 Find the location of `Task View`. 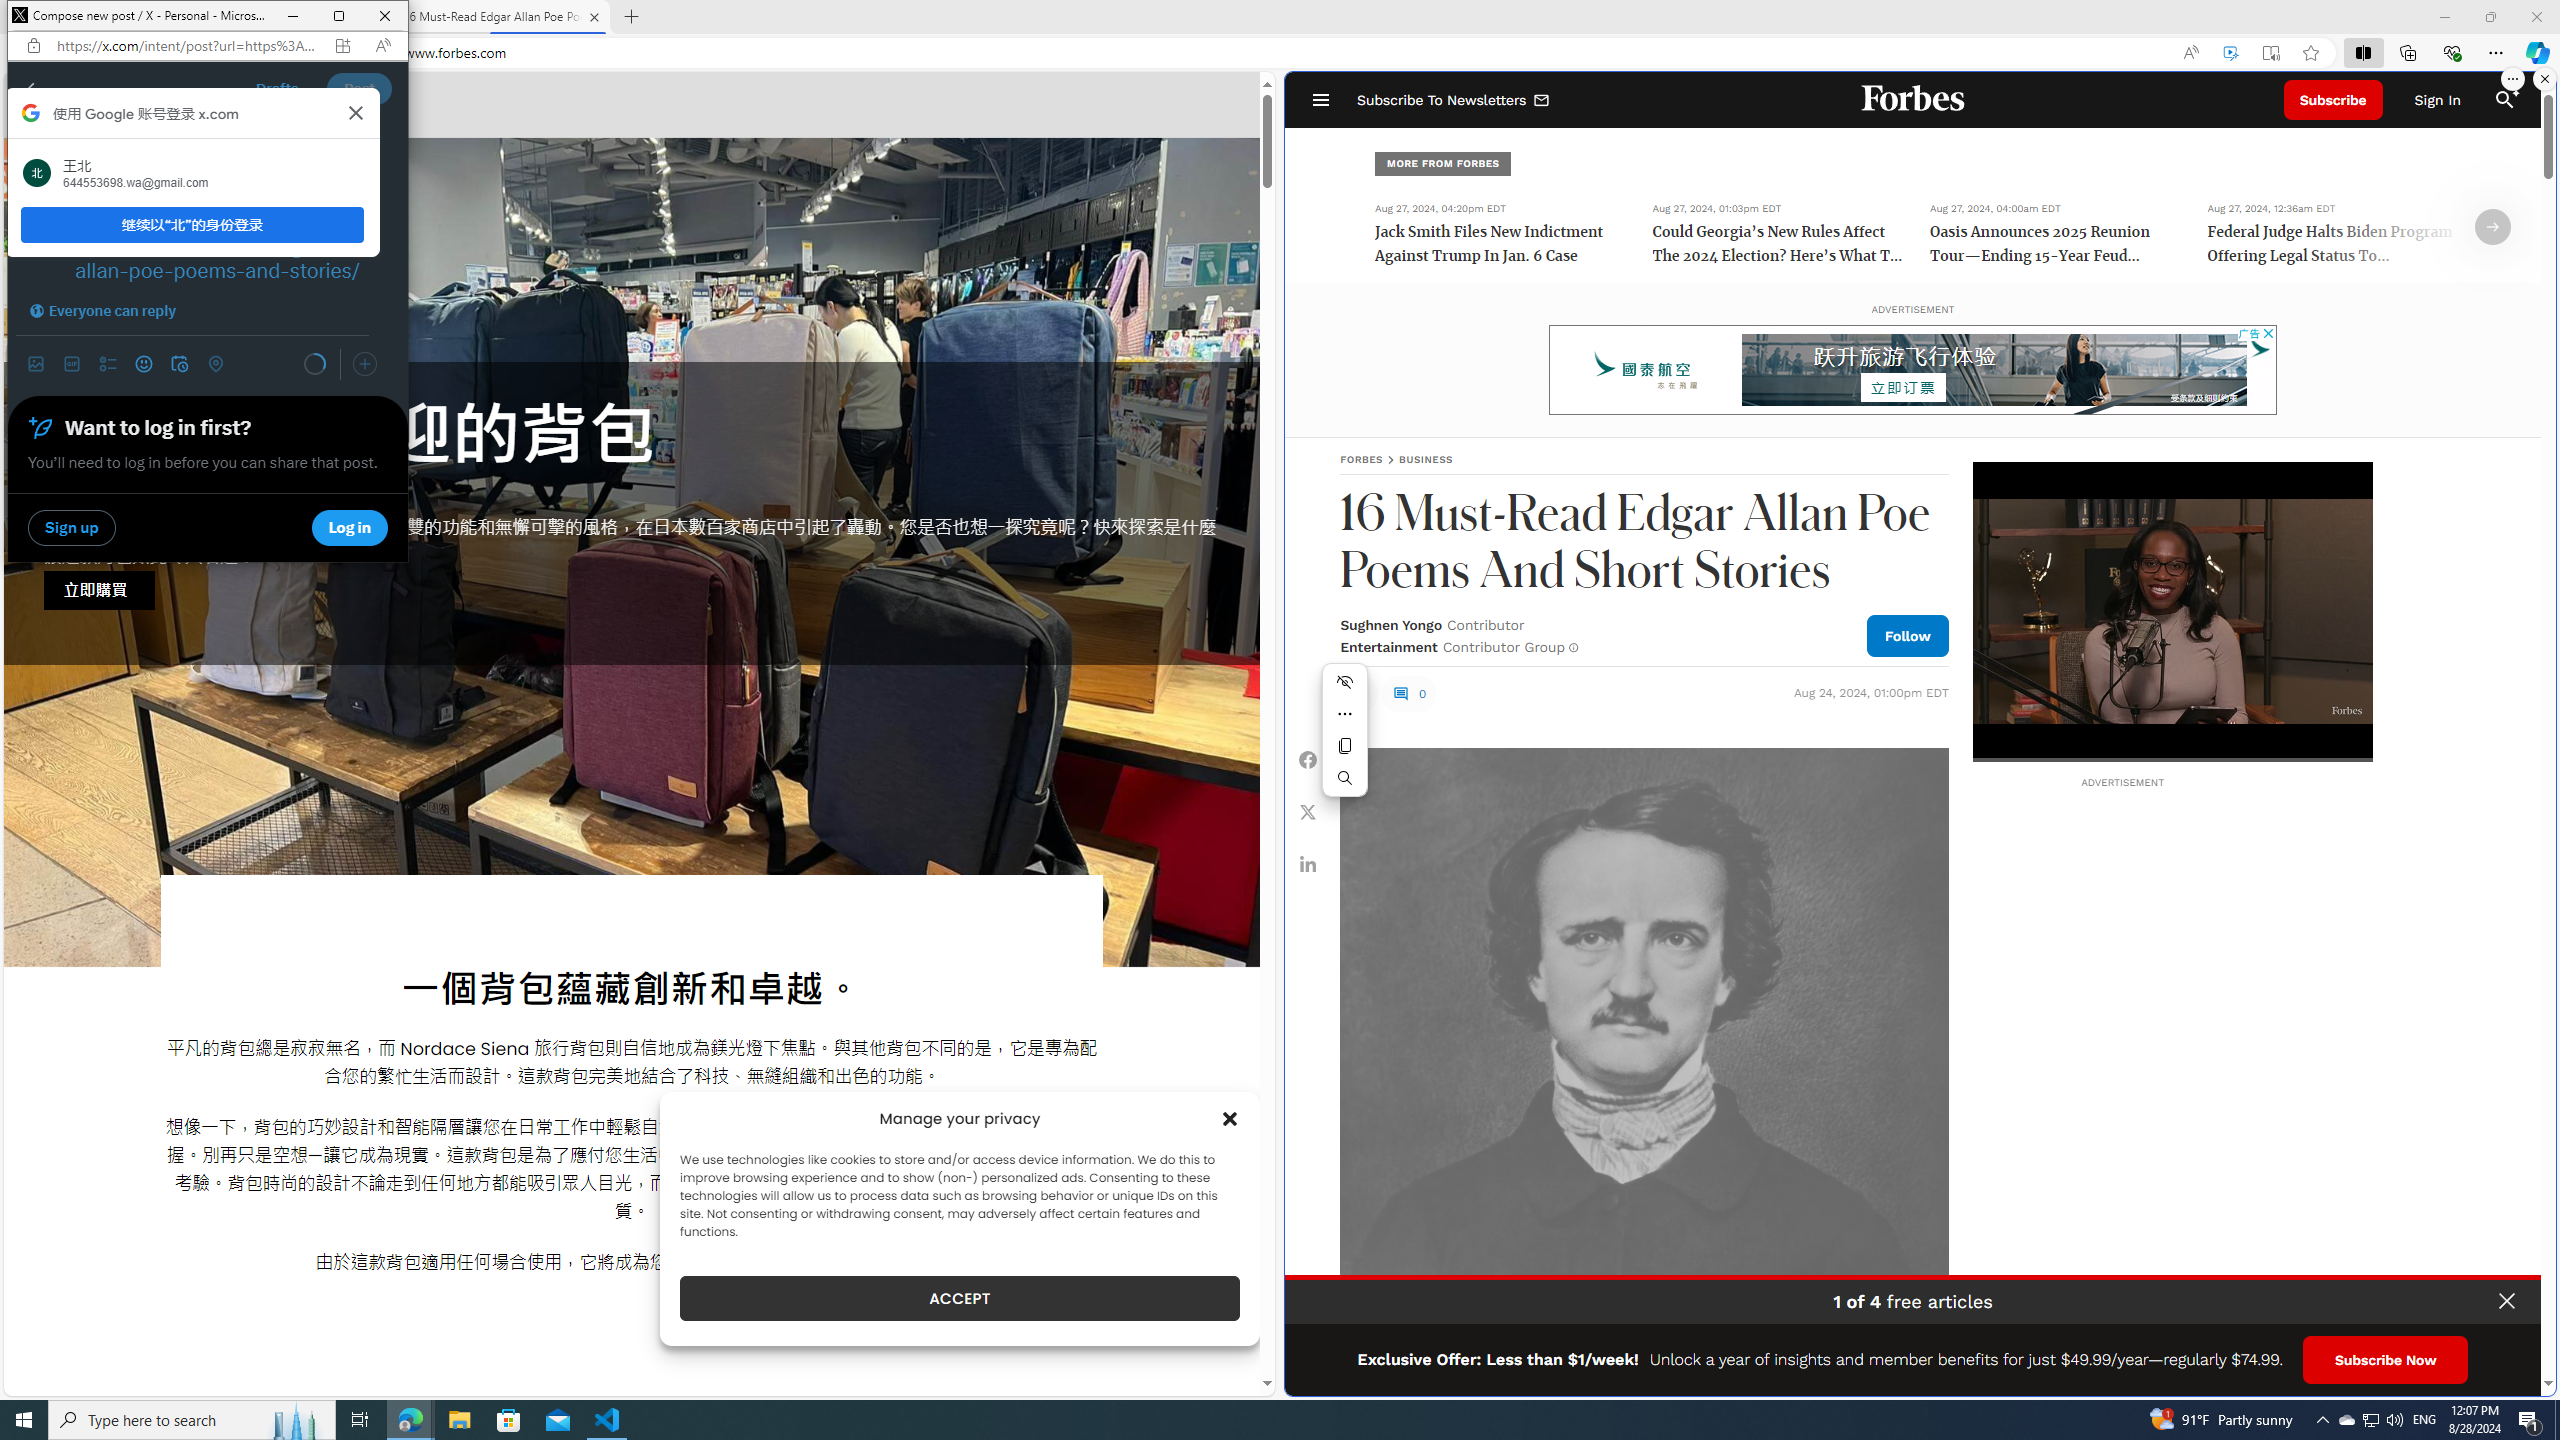

Task View is located at coordinates (360, 1420).